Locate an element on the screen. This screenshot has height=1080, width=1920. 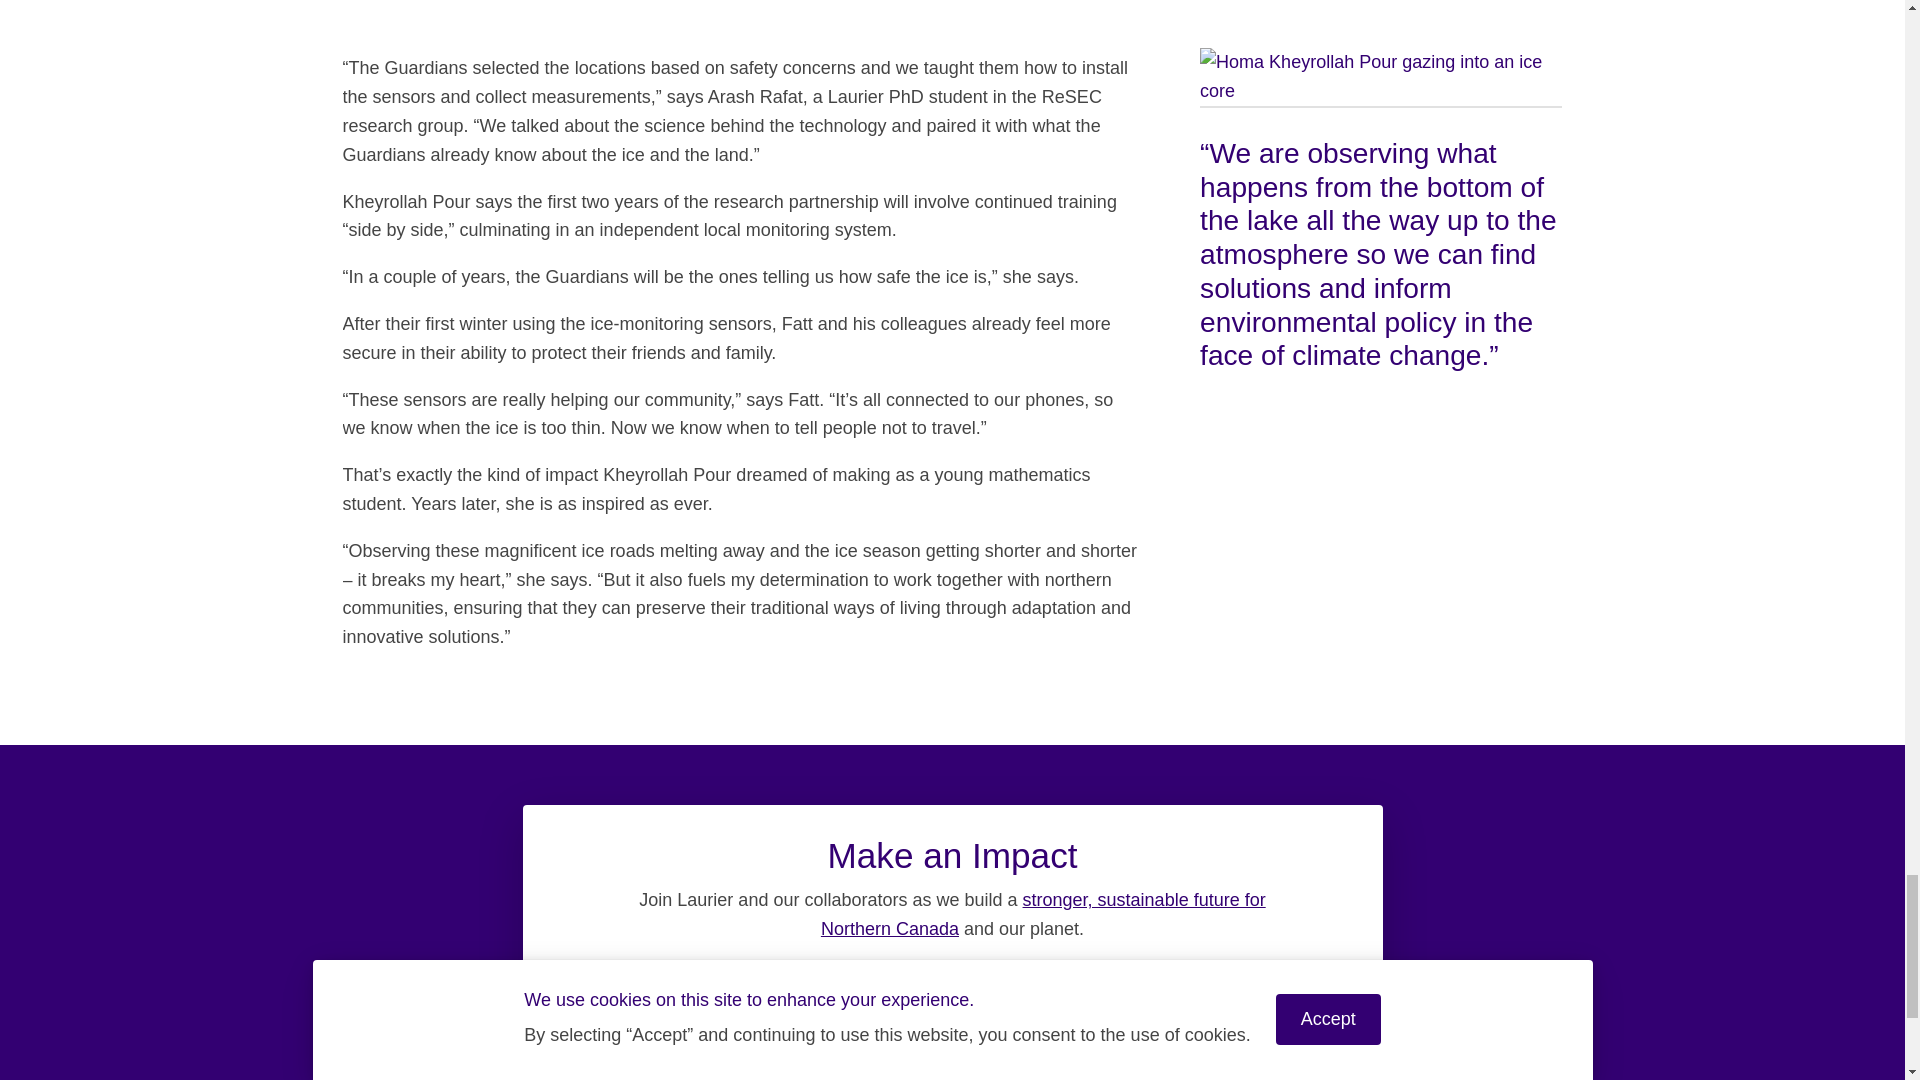
Donate Now is located at coordinates (958, 1008).